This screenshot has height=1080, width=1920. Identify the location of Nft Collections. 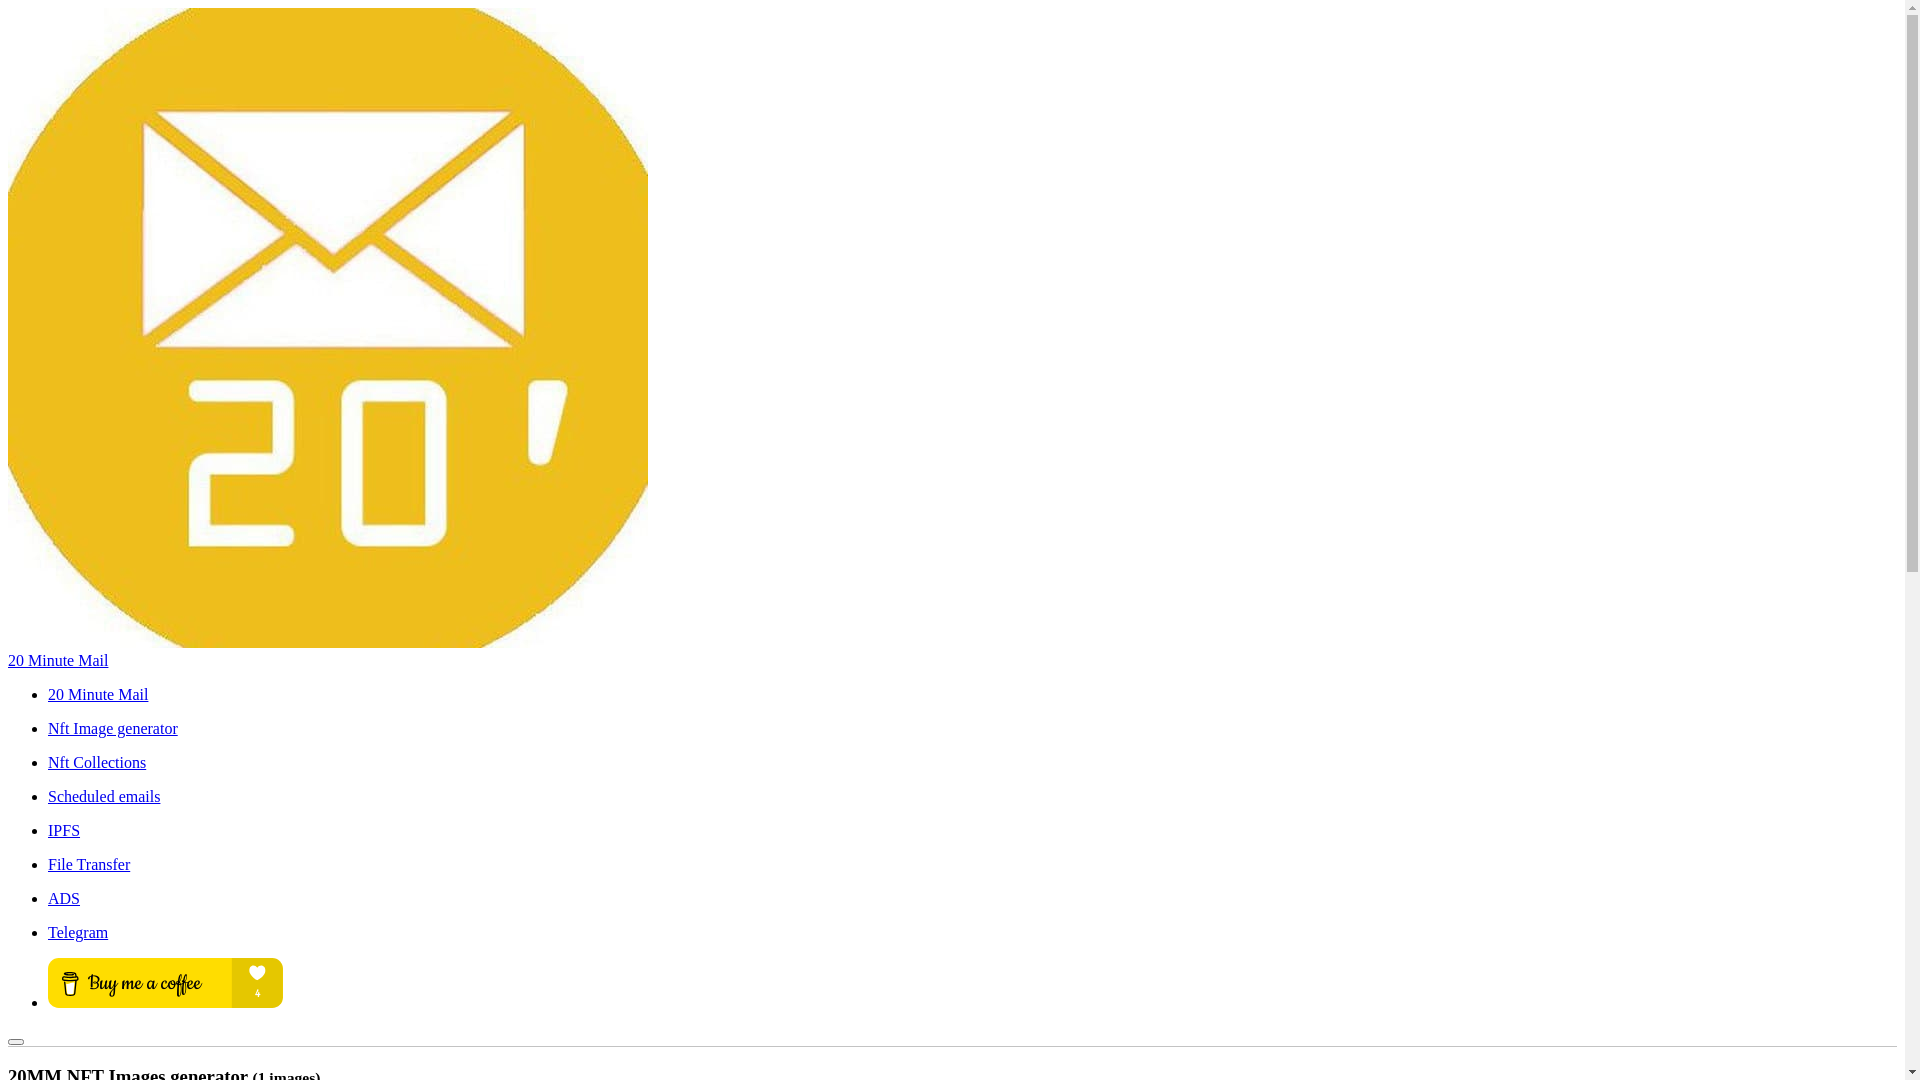
(972, 763).